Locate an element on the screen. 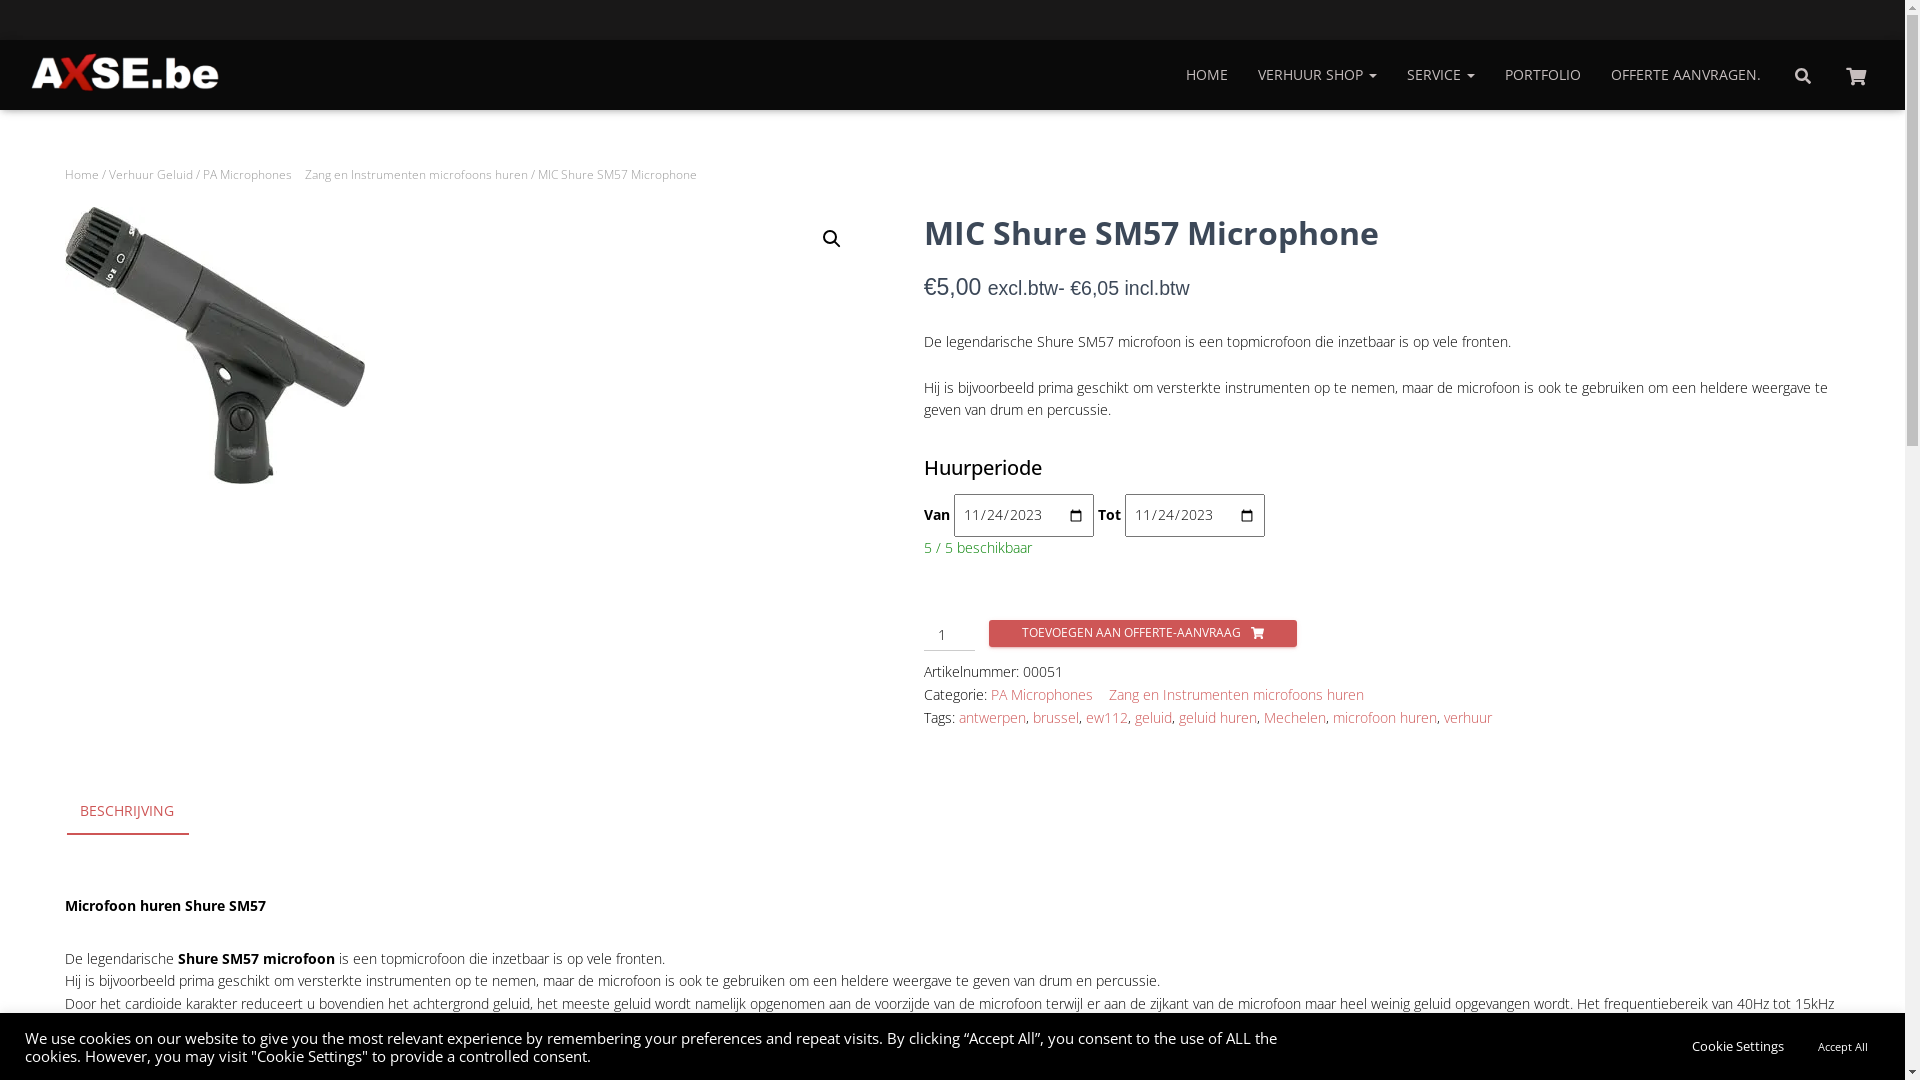 The height and width of the screenshot is (1080, 1920). brussel is located at coordinates (1056, 718).